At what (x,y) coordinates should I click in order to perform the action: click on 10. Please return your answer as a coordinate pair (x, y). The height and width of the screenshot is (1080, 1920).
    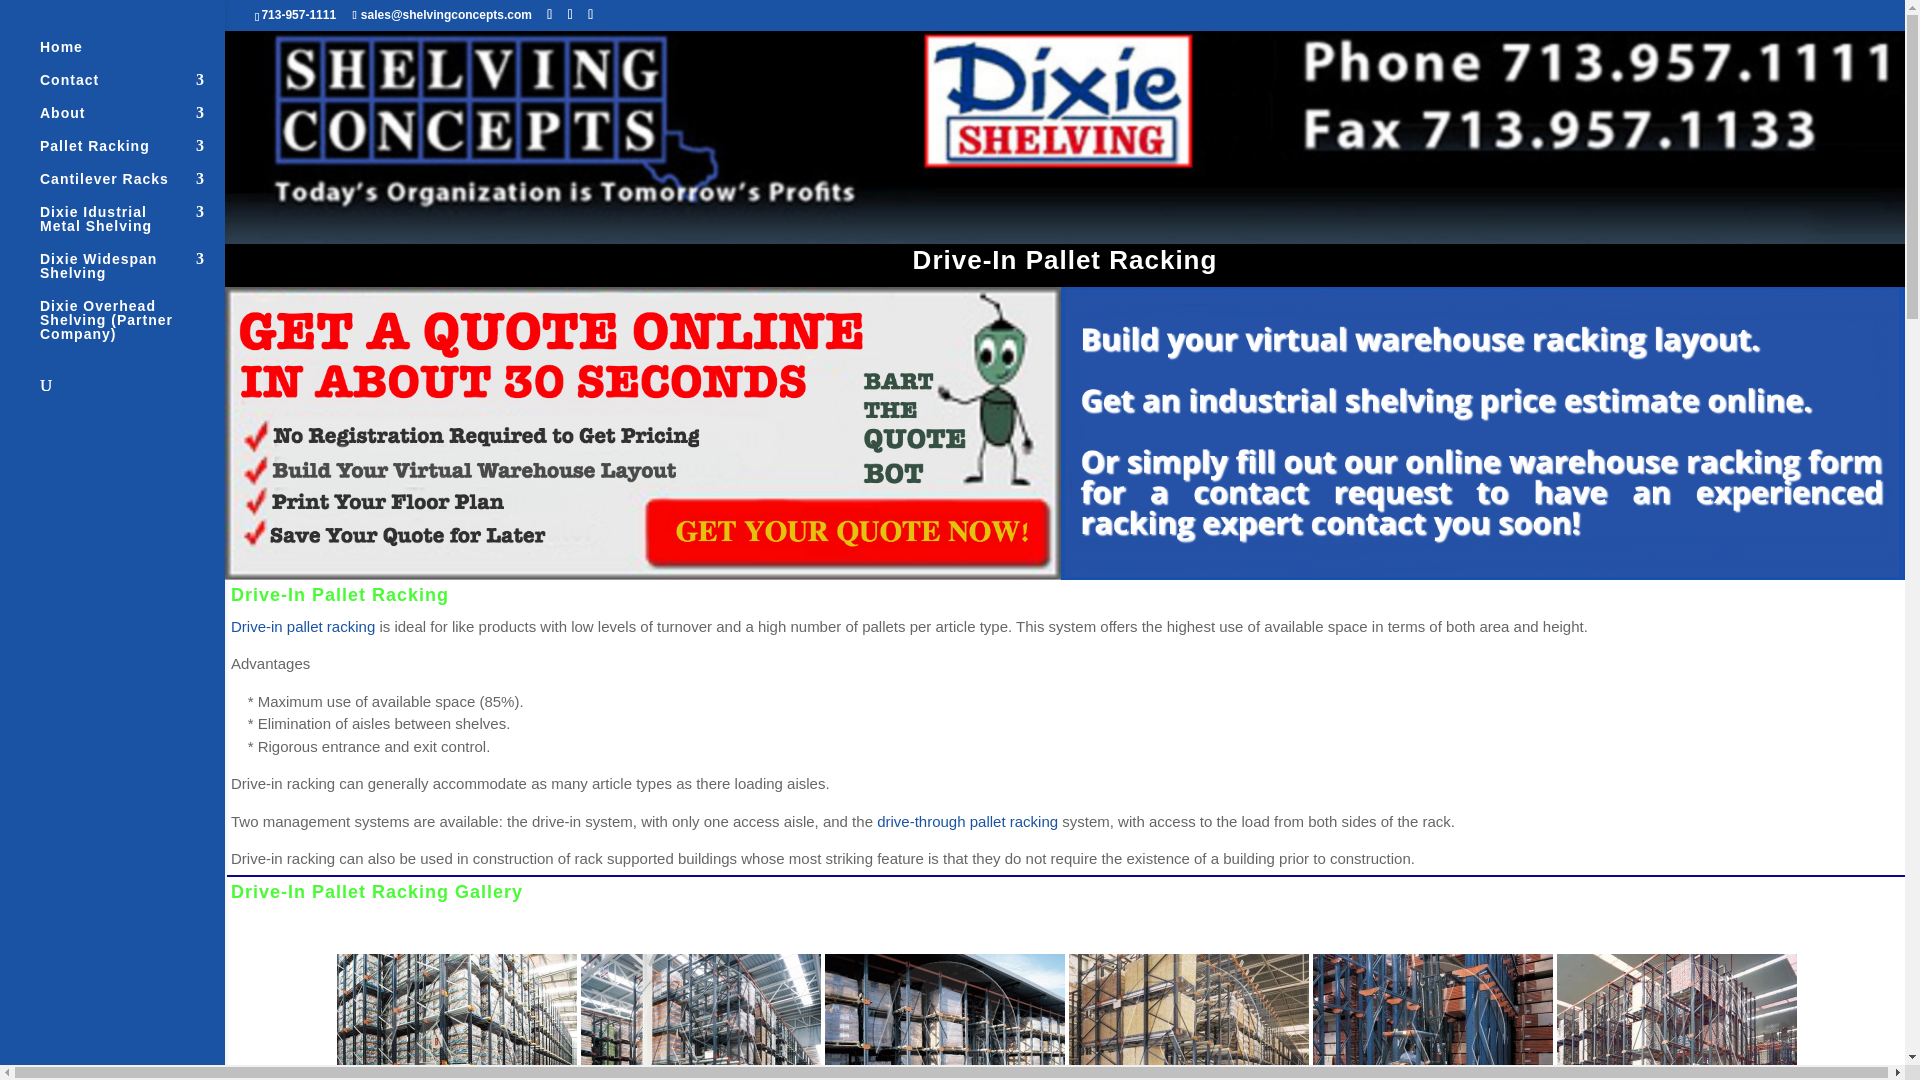
    Looking at the image, I should click on (945, 1016).